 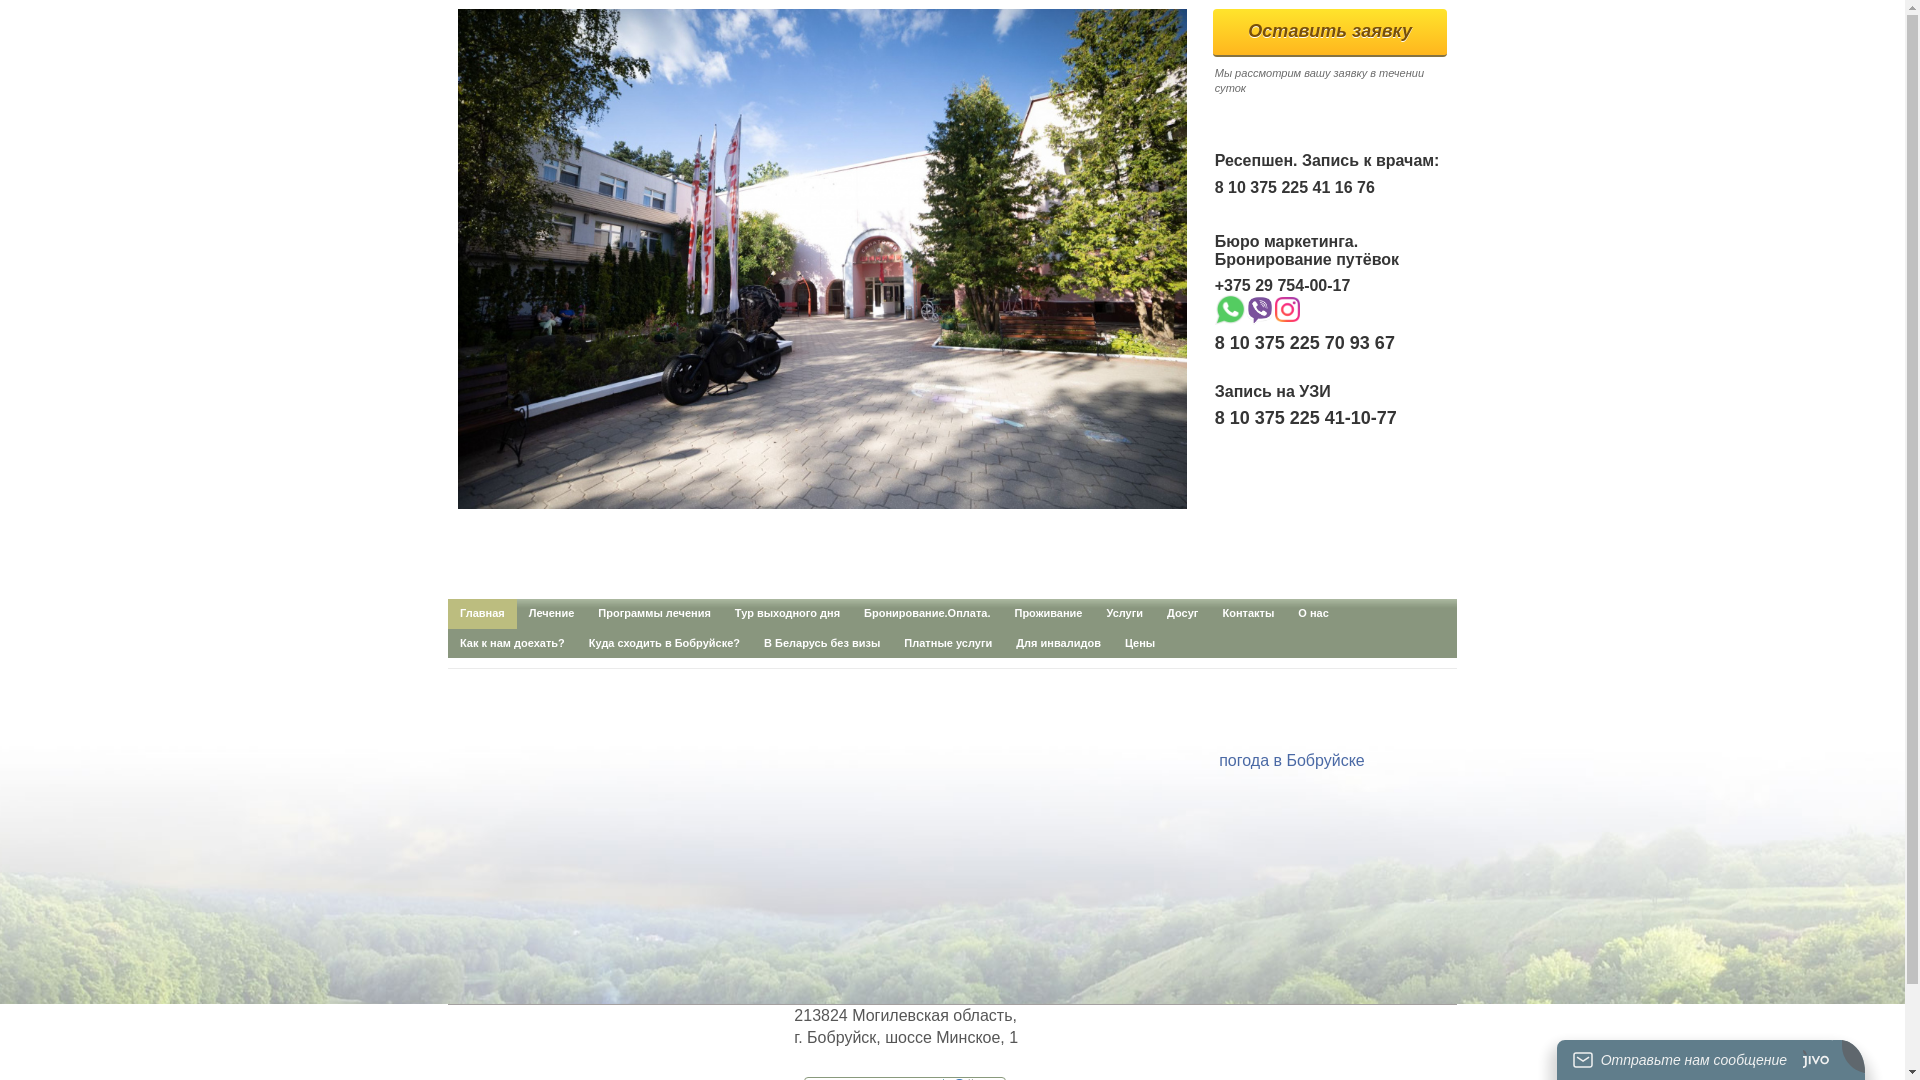 I want to click on viber.png, so click(x=1260, y=310).